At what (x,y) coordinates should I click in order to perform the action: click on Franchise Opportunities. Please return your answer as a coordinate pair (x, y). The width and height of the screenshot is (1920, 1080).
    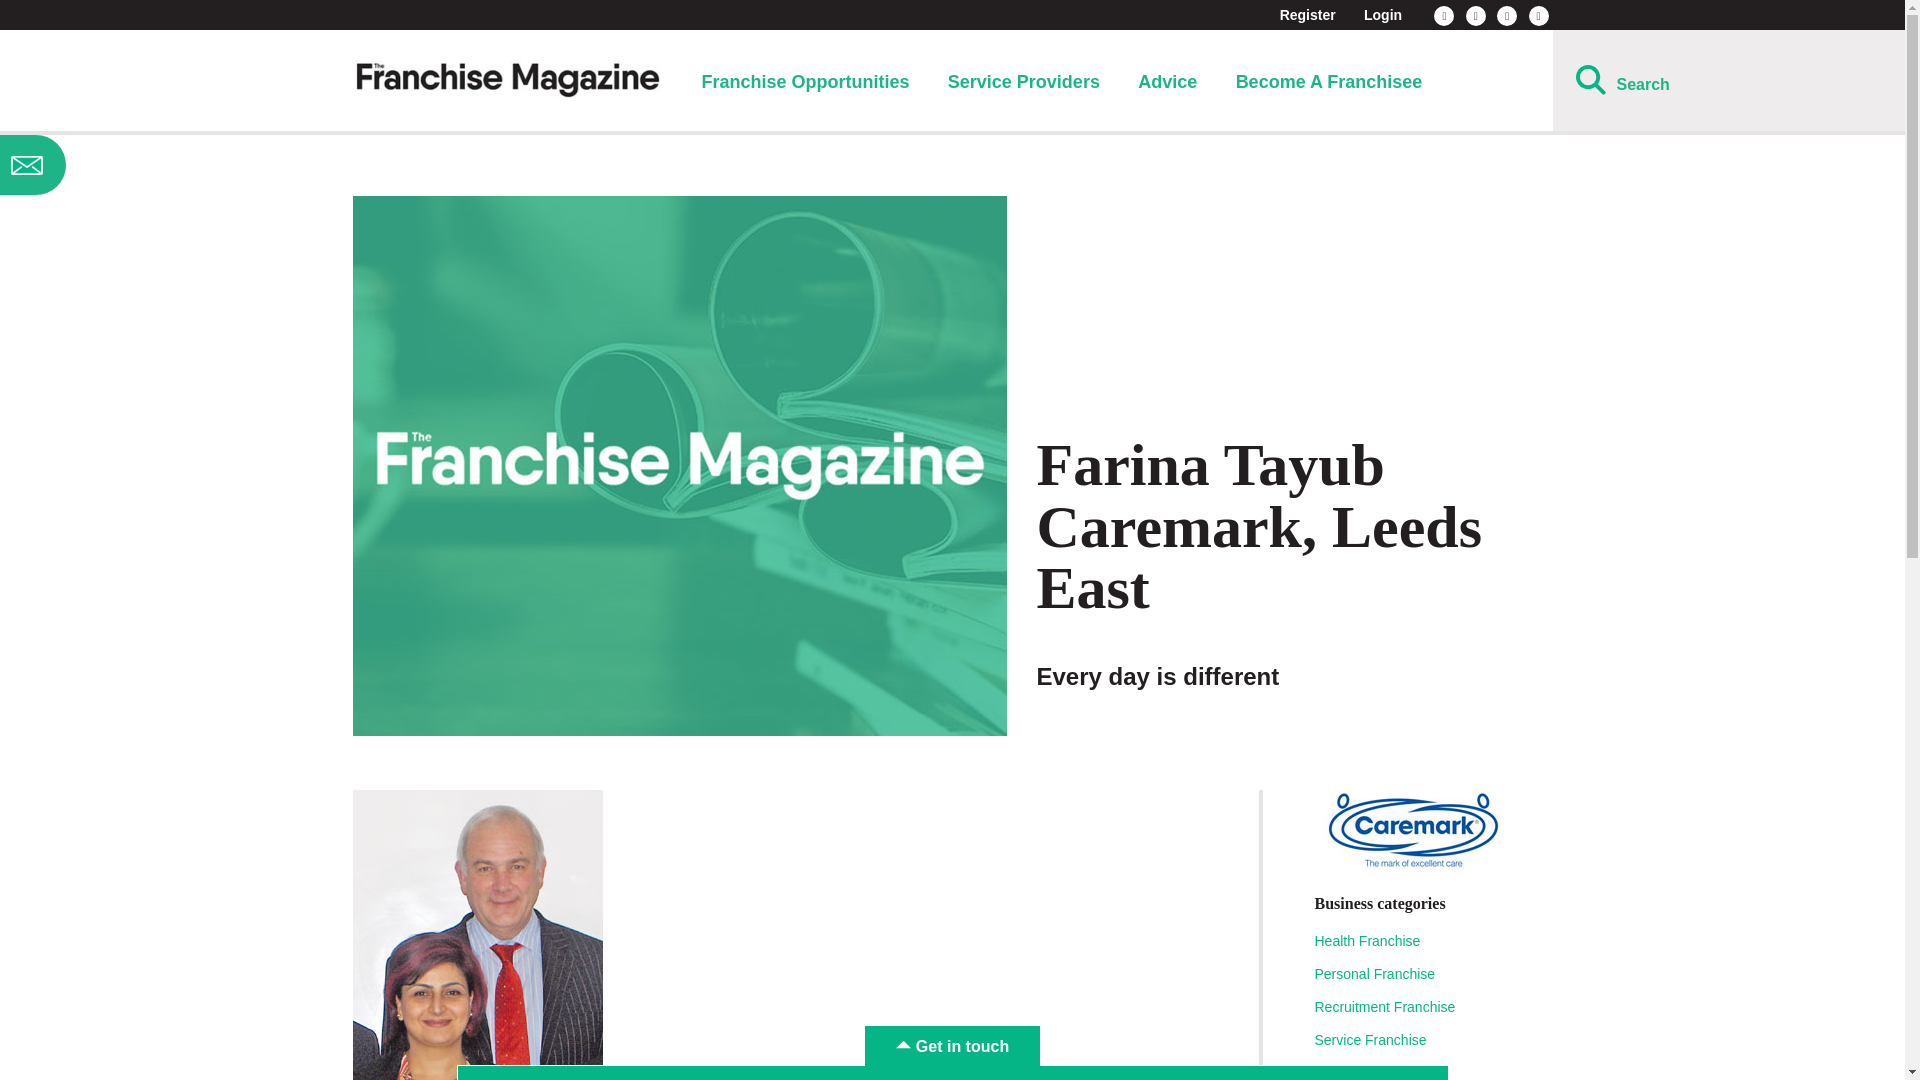
    Looking at the image, I should click on (804, 82).